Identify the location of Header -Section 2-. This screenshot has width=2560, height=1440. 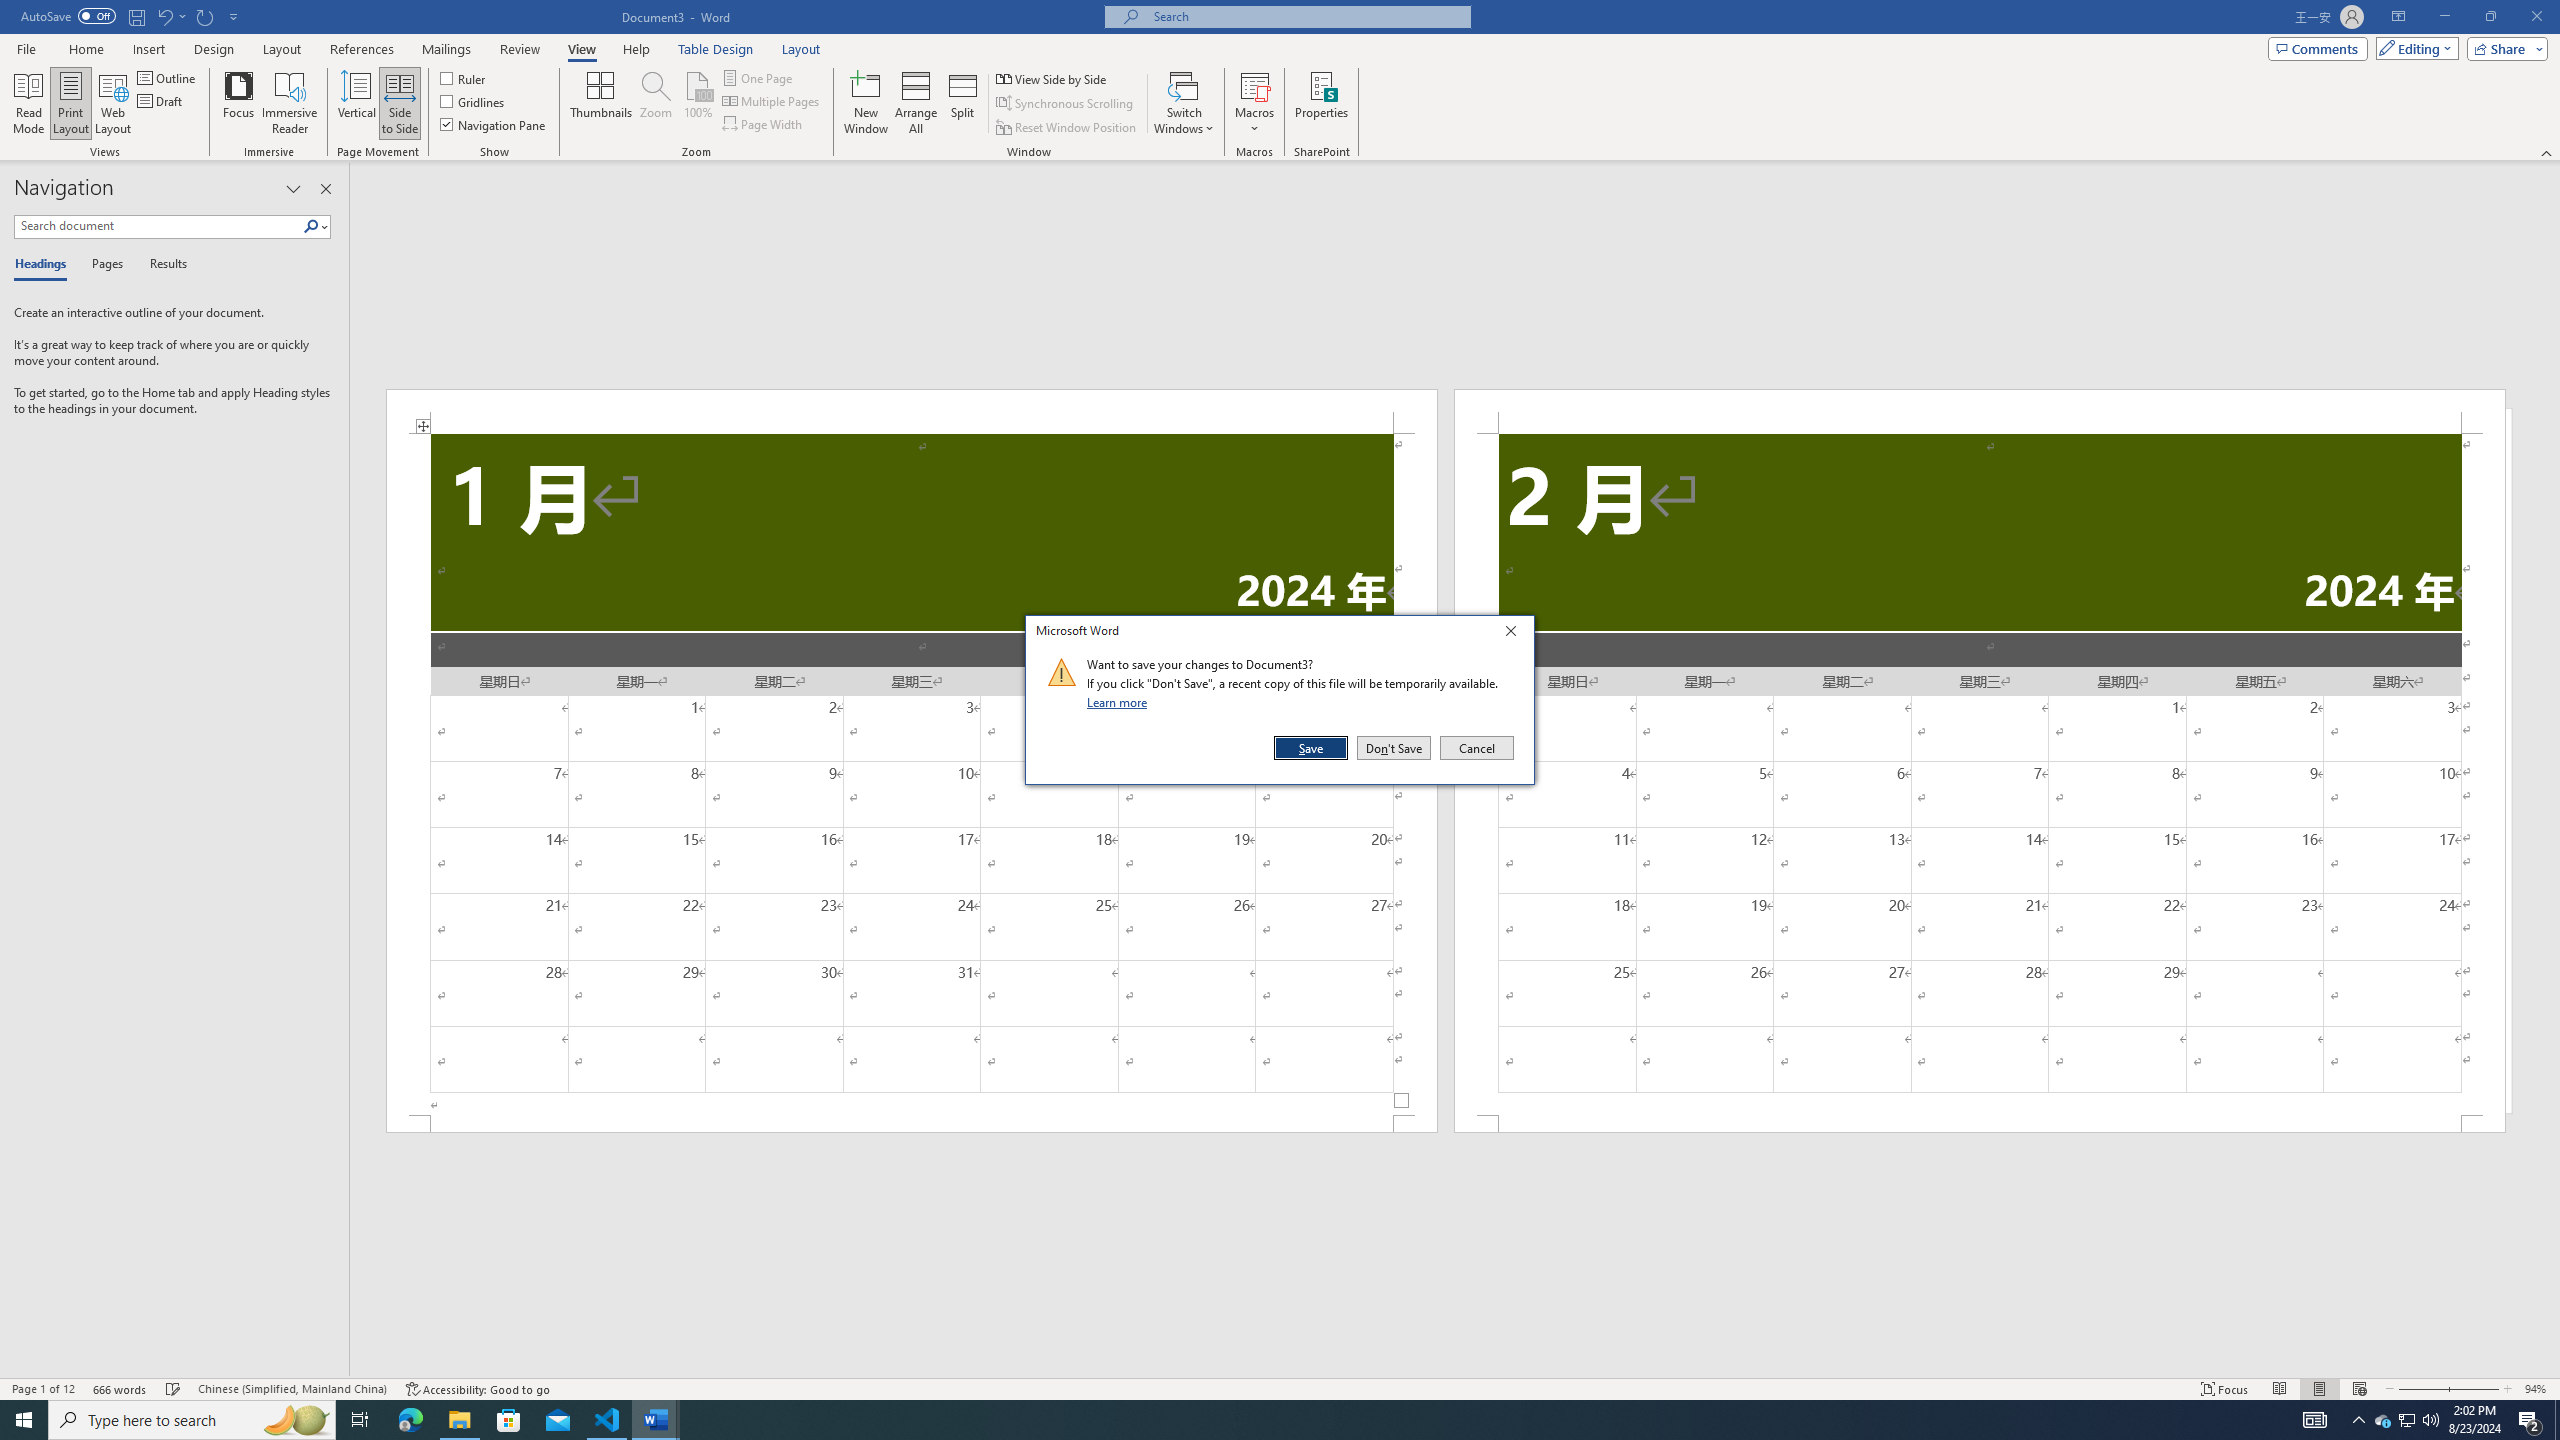
(1980, 410).